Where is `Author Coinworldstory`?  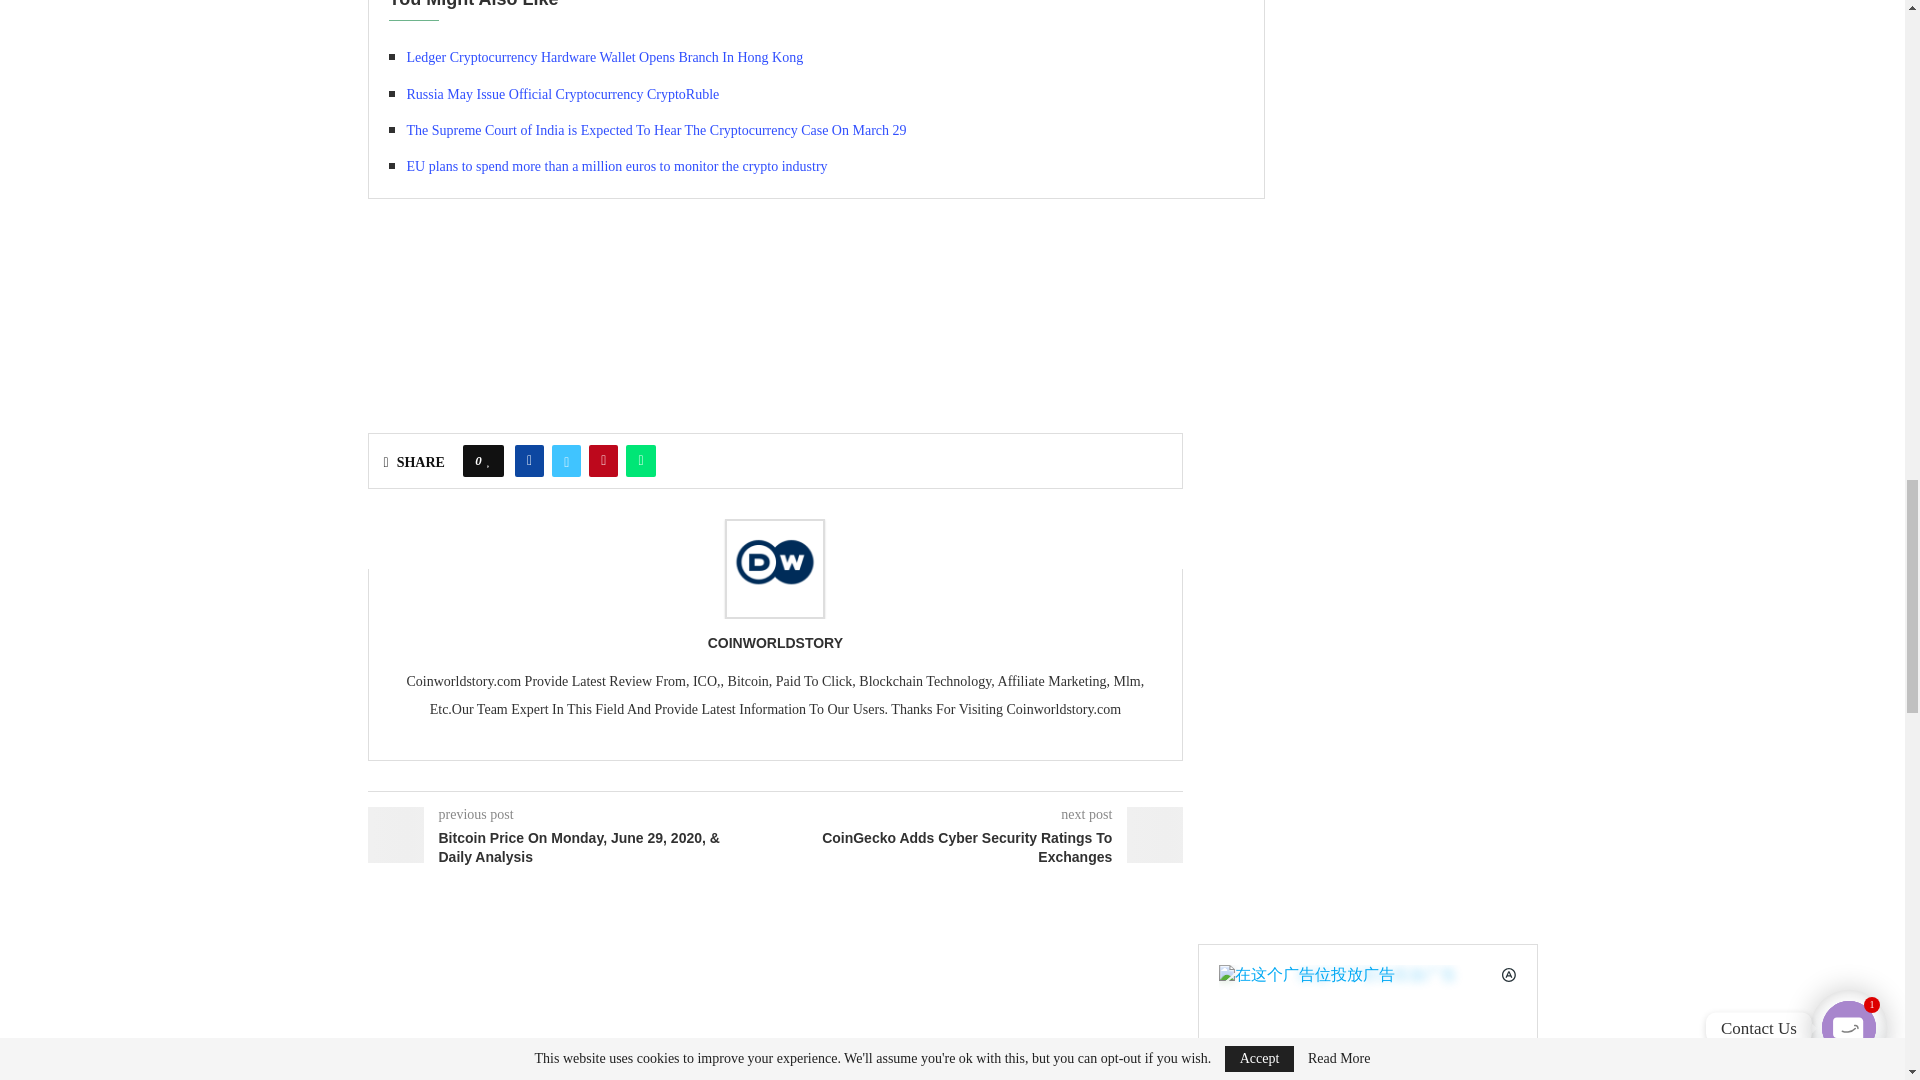
Author Coinworldstory is located at coordinates (775, 643).